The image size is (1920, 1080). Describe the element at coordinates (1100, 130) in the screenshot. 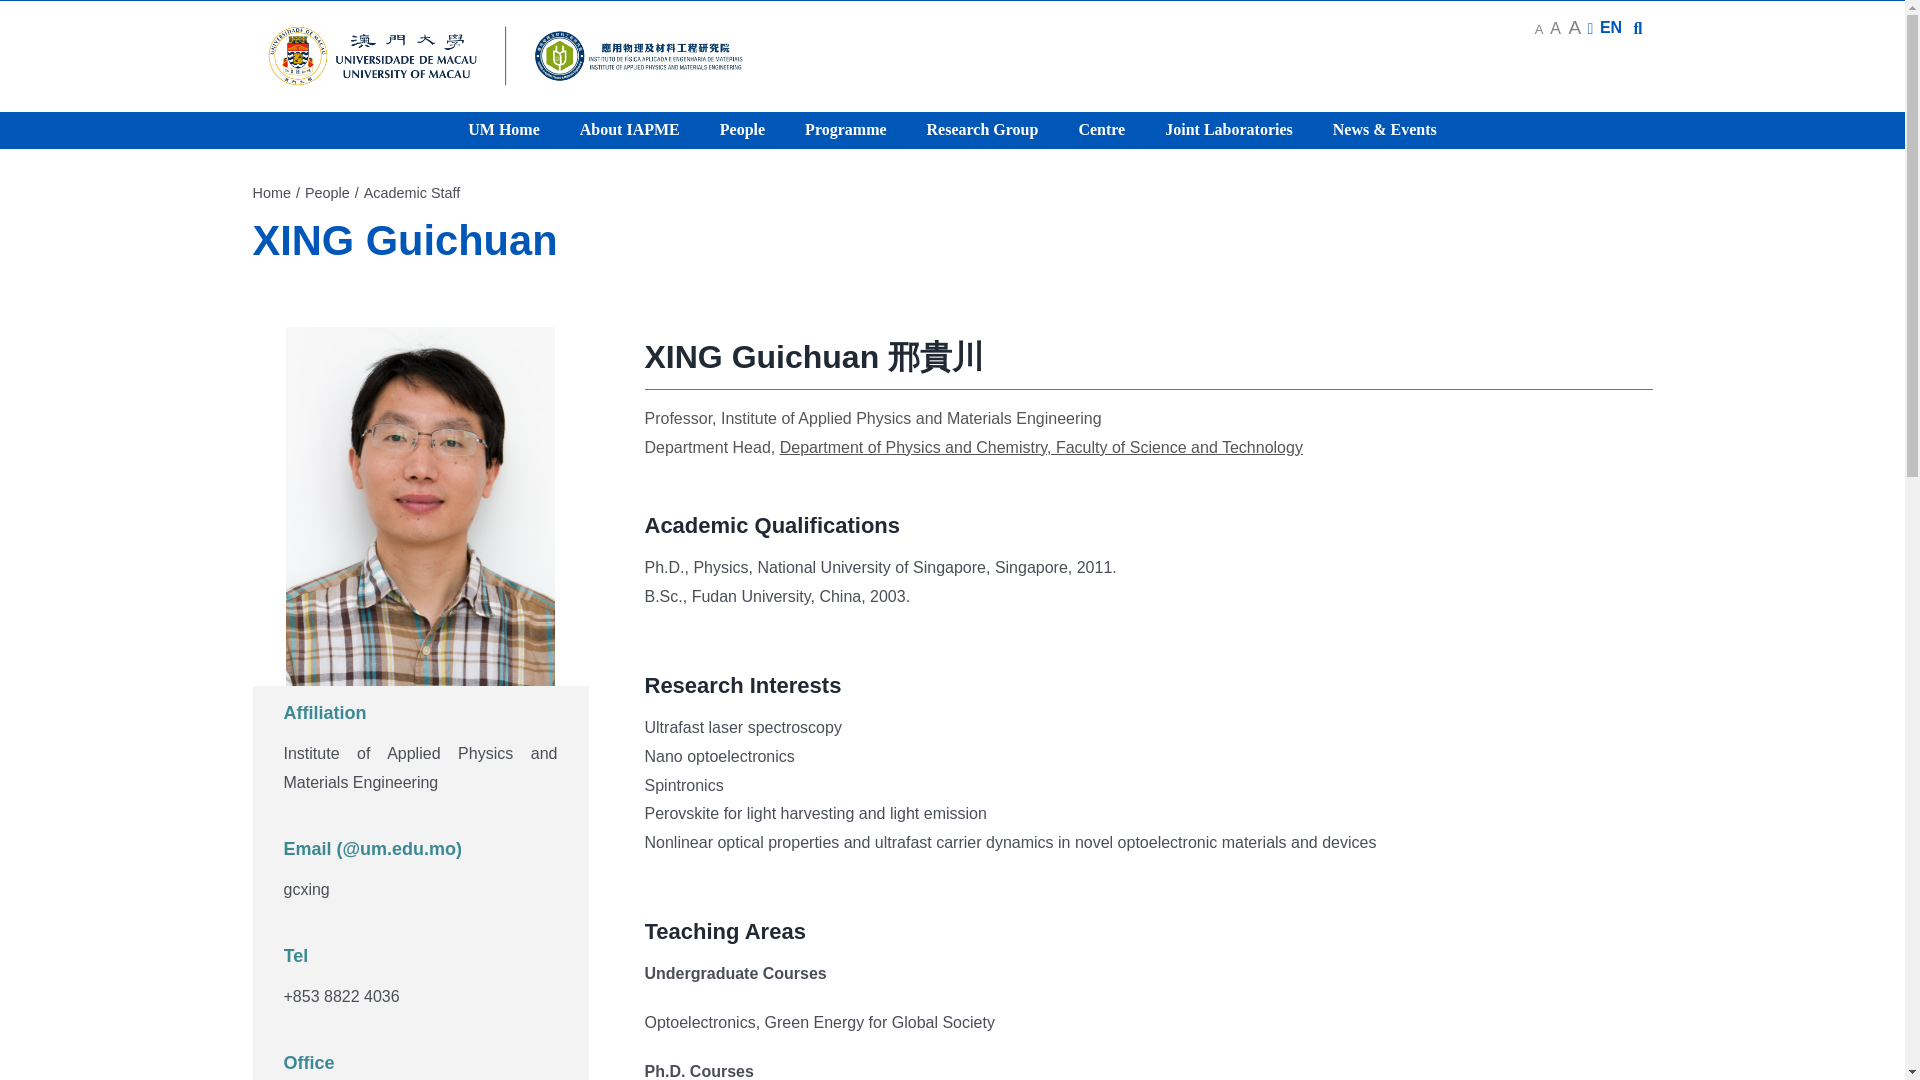

I see `Centre` at that location.